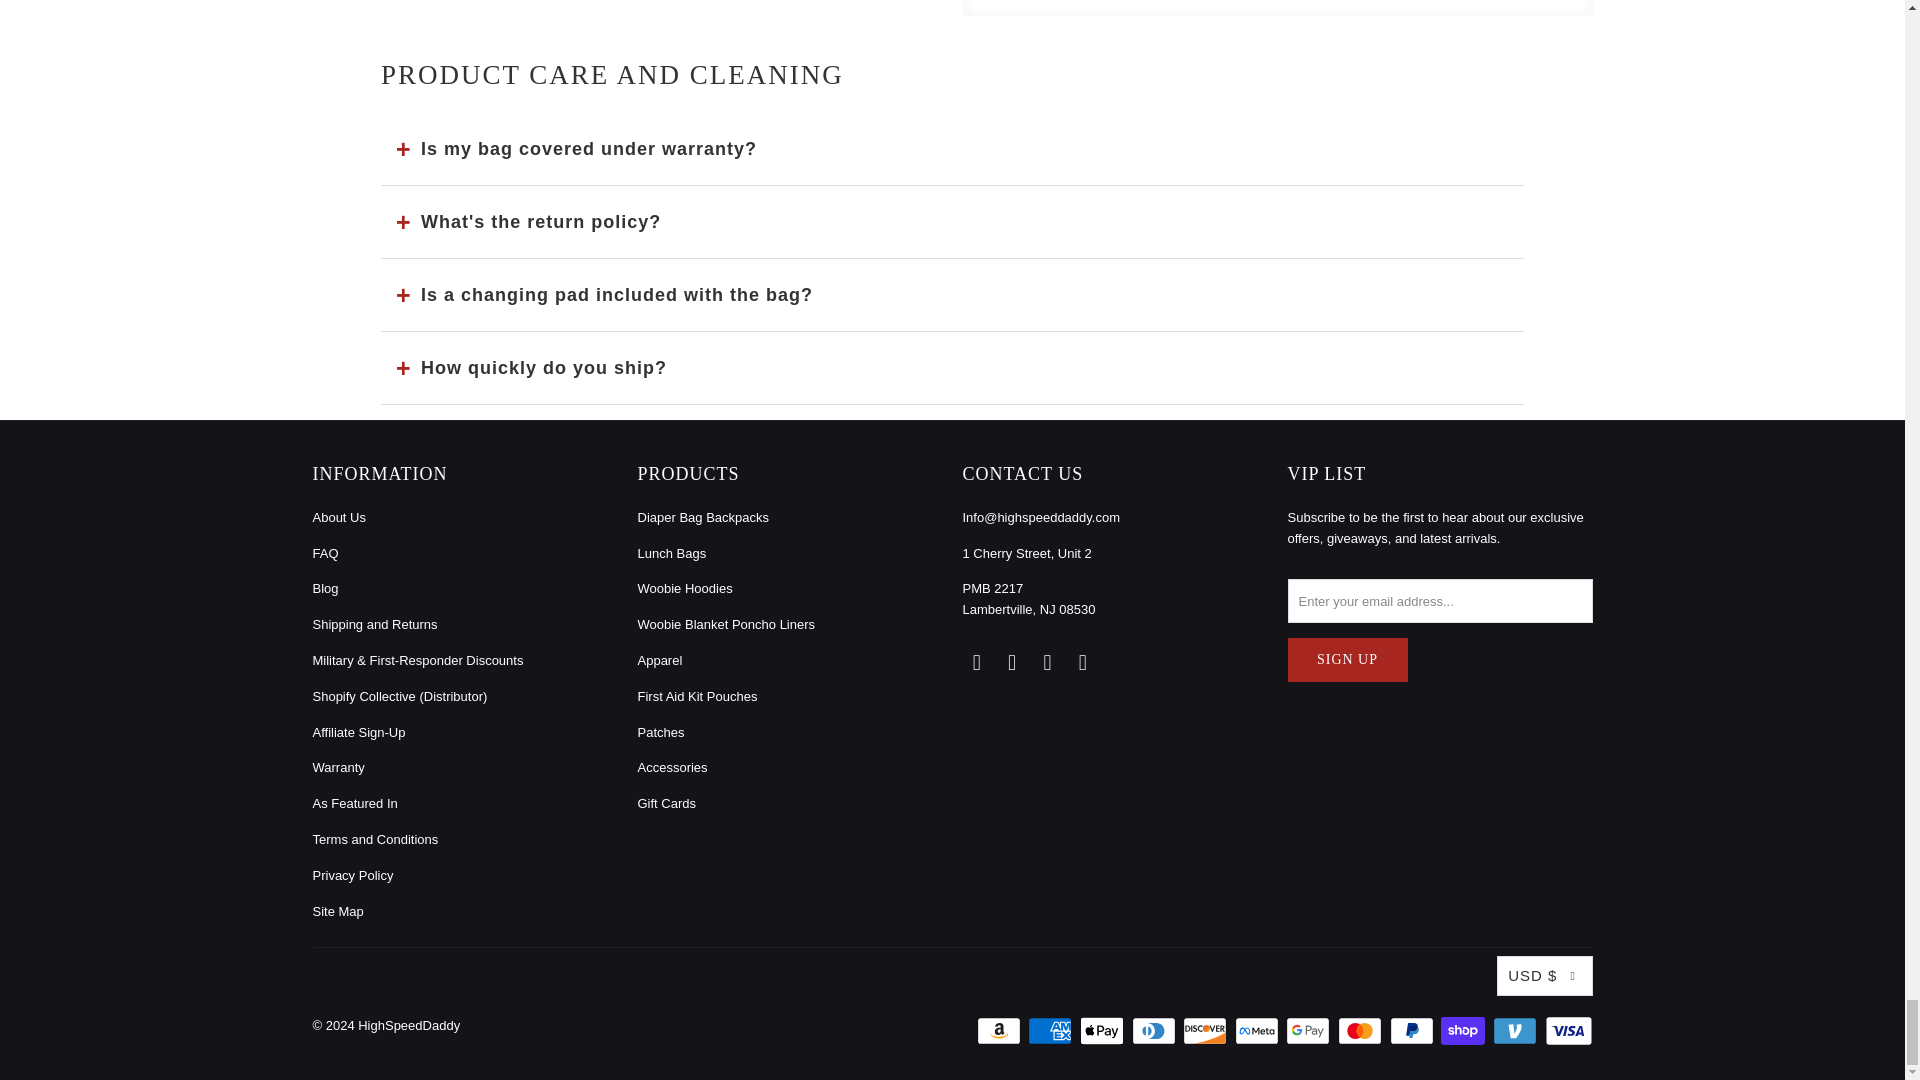 This screenshot has width=1920, height=1080. I want to click on Meta Pay, so click(1258, 1031).